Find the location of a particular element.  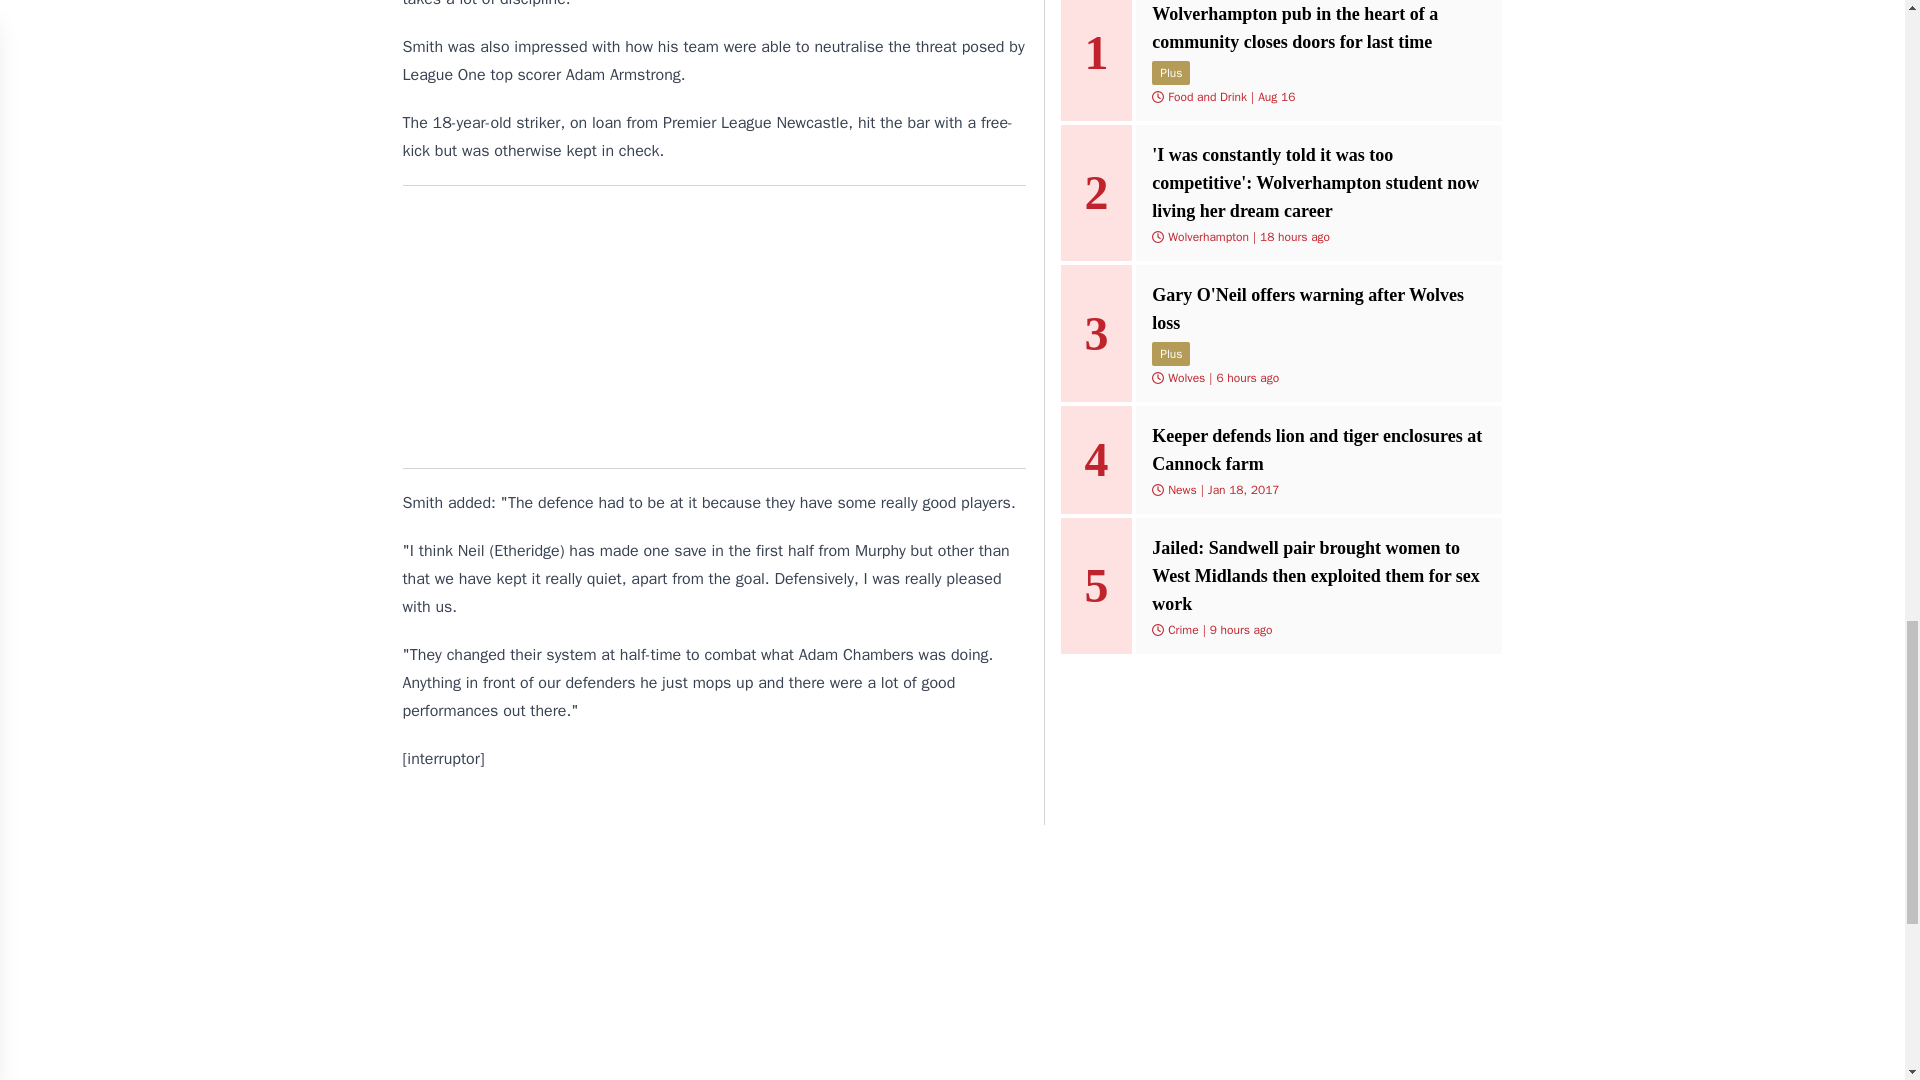

Wolverhampton is located at coordinates (1208, 236).